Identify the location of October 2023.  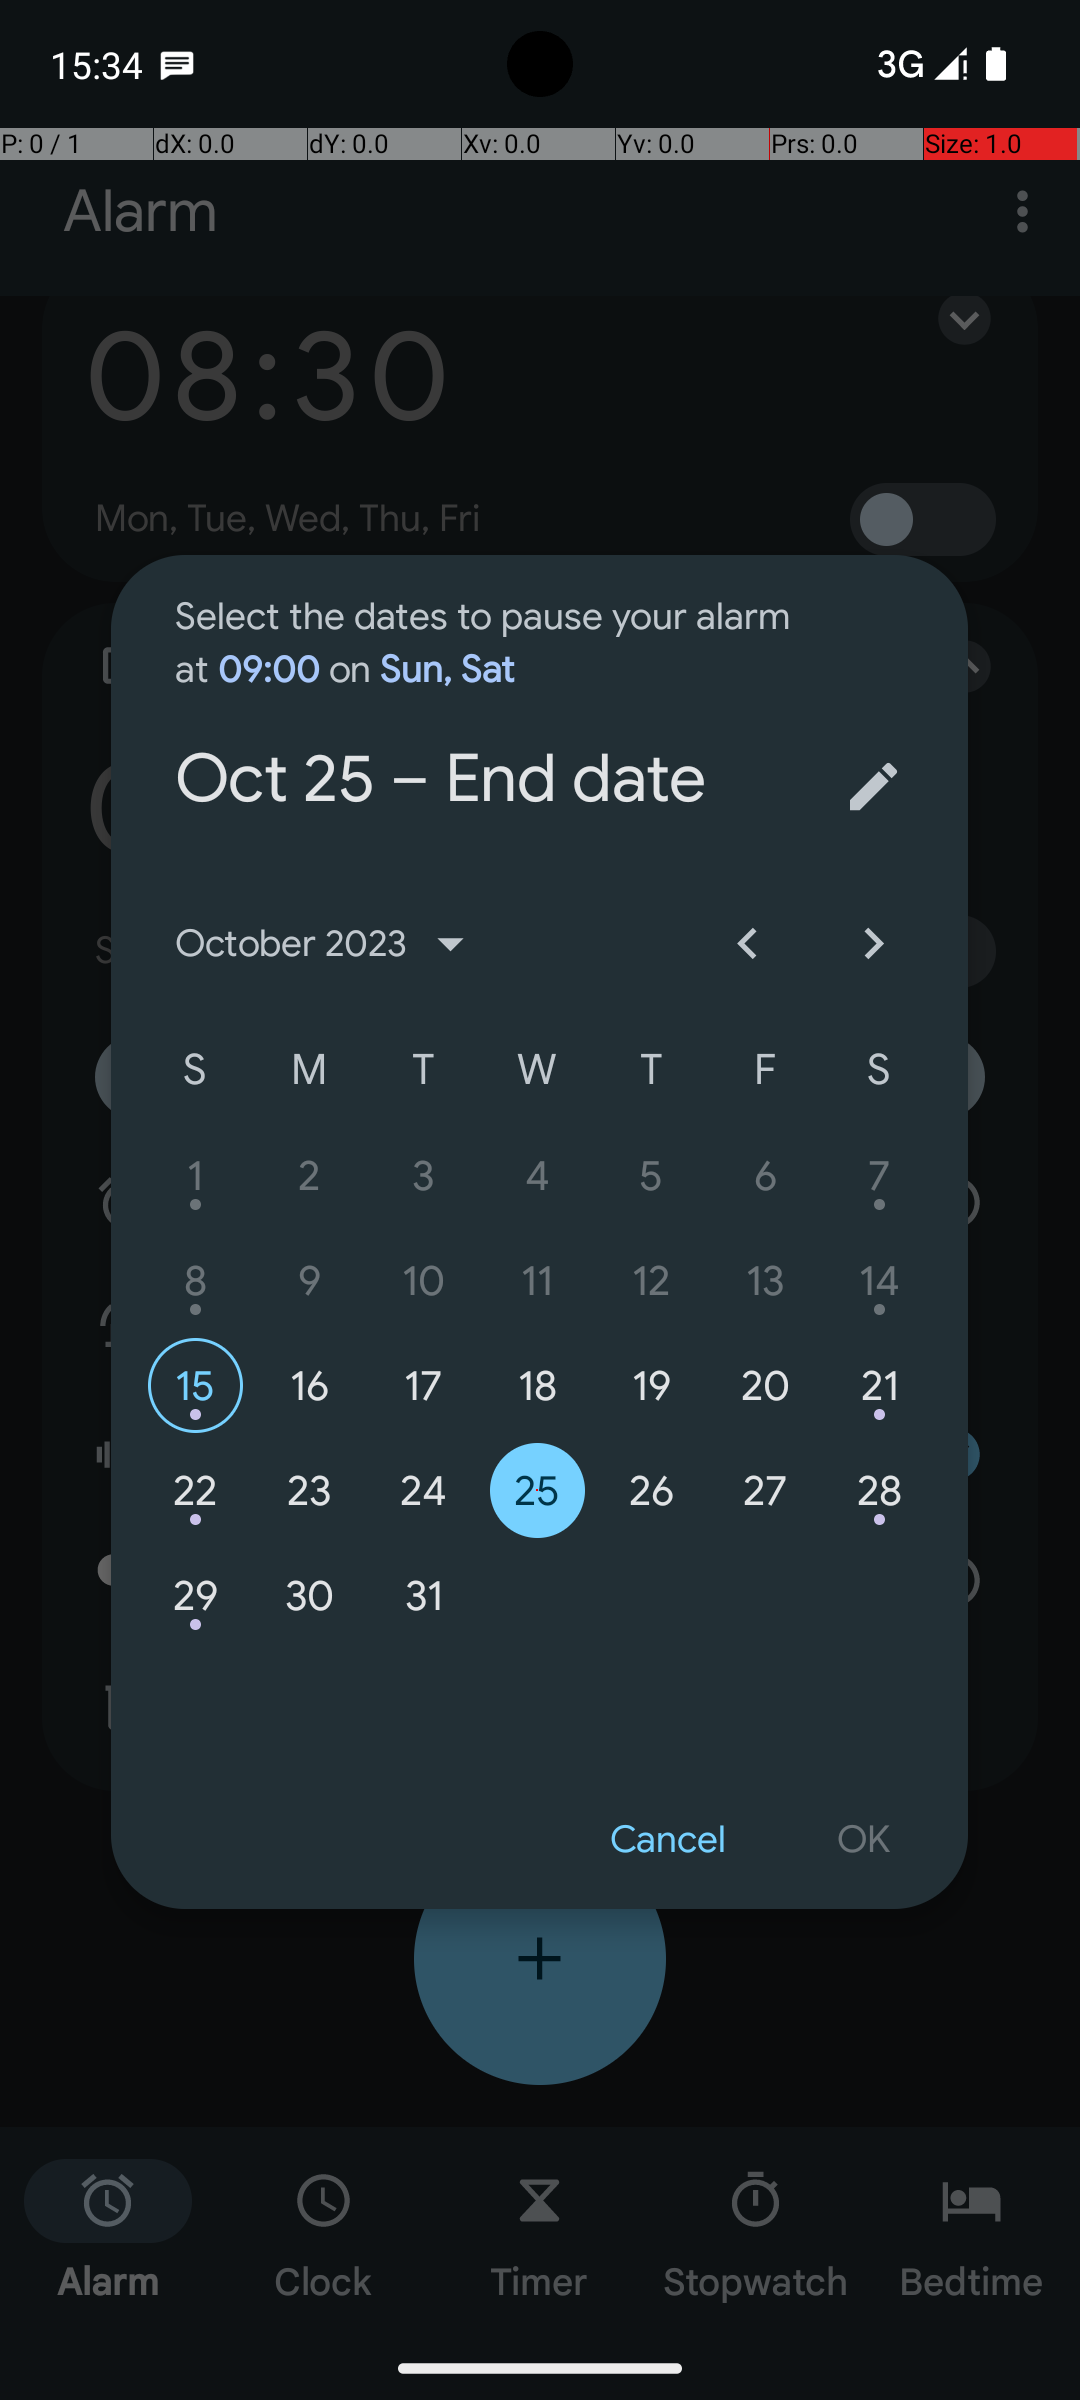
(328, 944).